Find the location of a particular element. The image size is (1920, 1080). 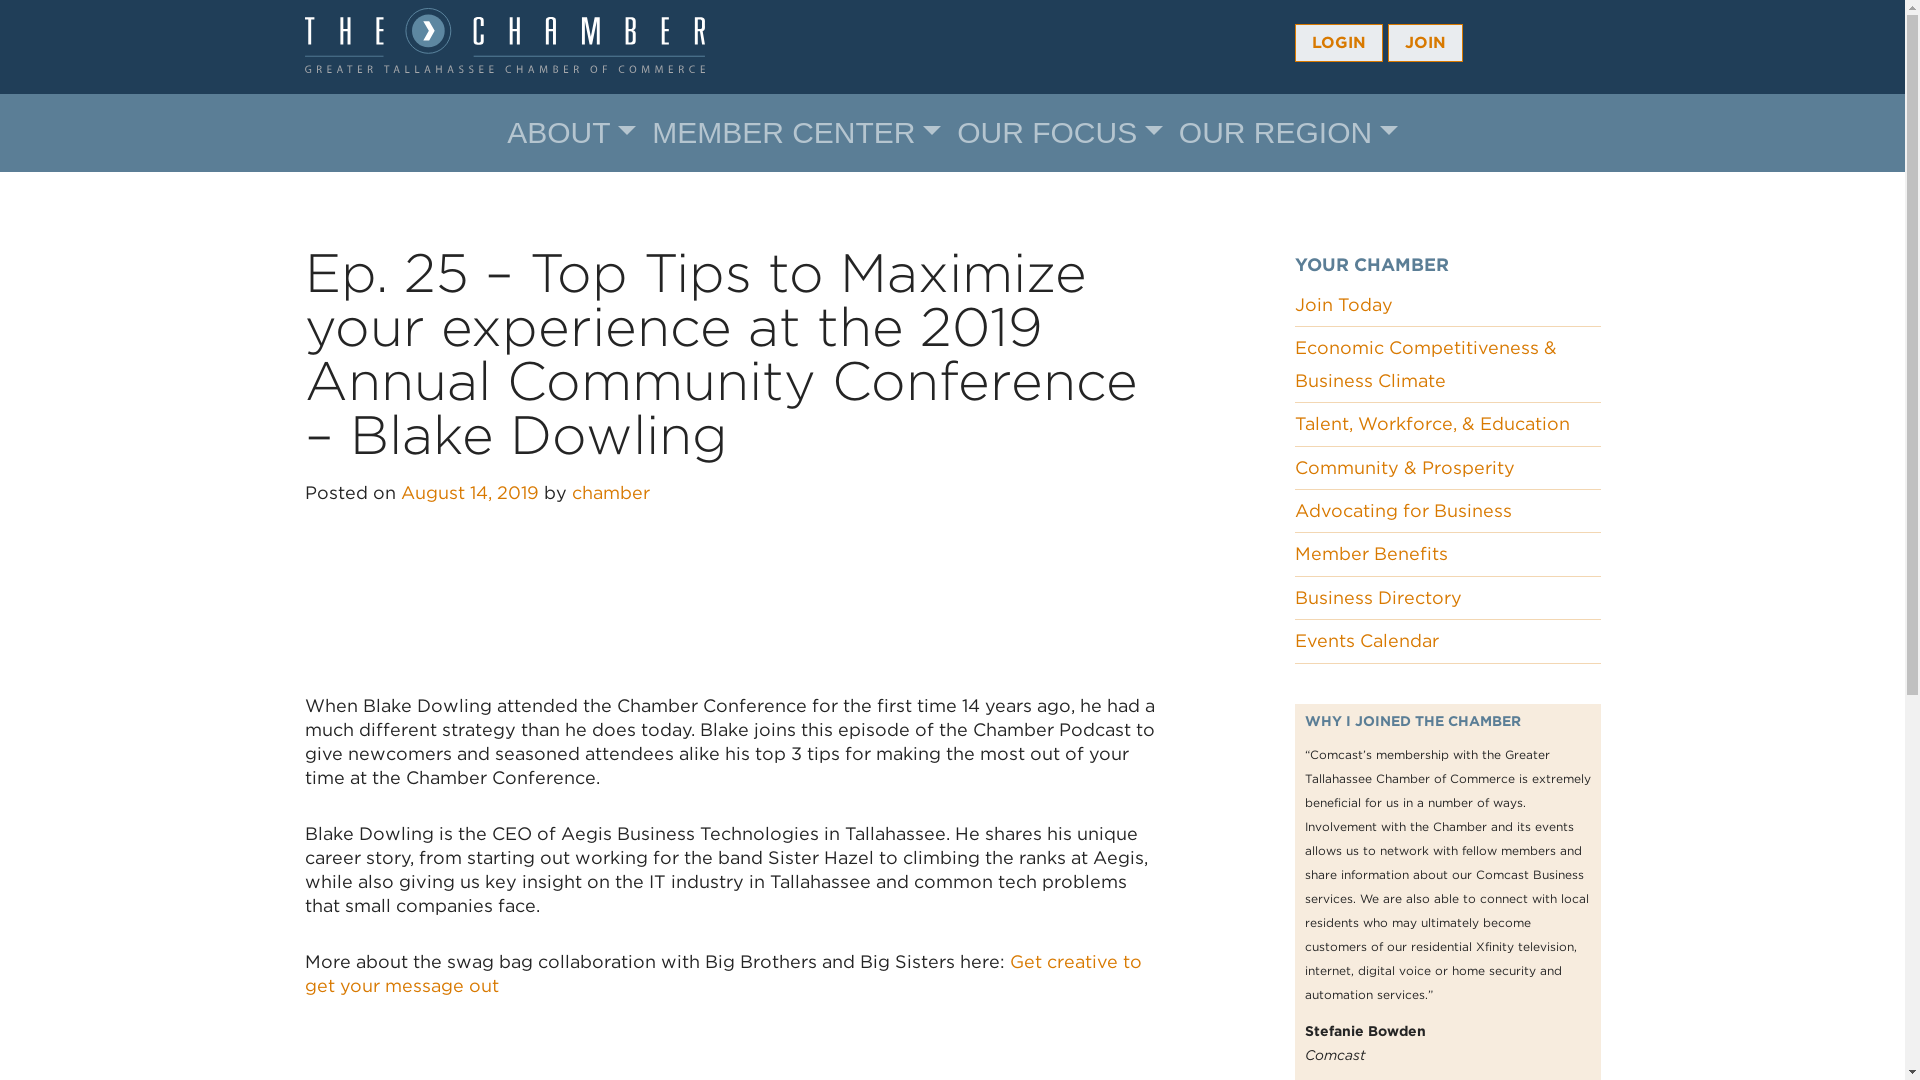

About is located at coordinates (571, 133).